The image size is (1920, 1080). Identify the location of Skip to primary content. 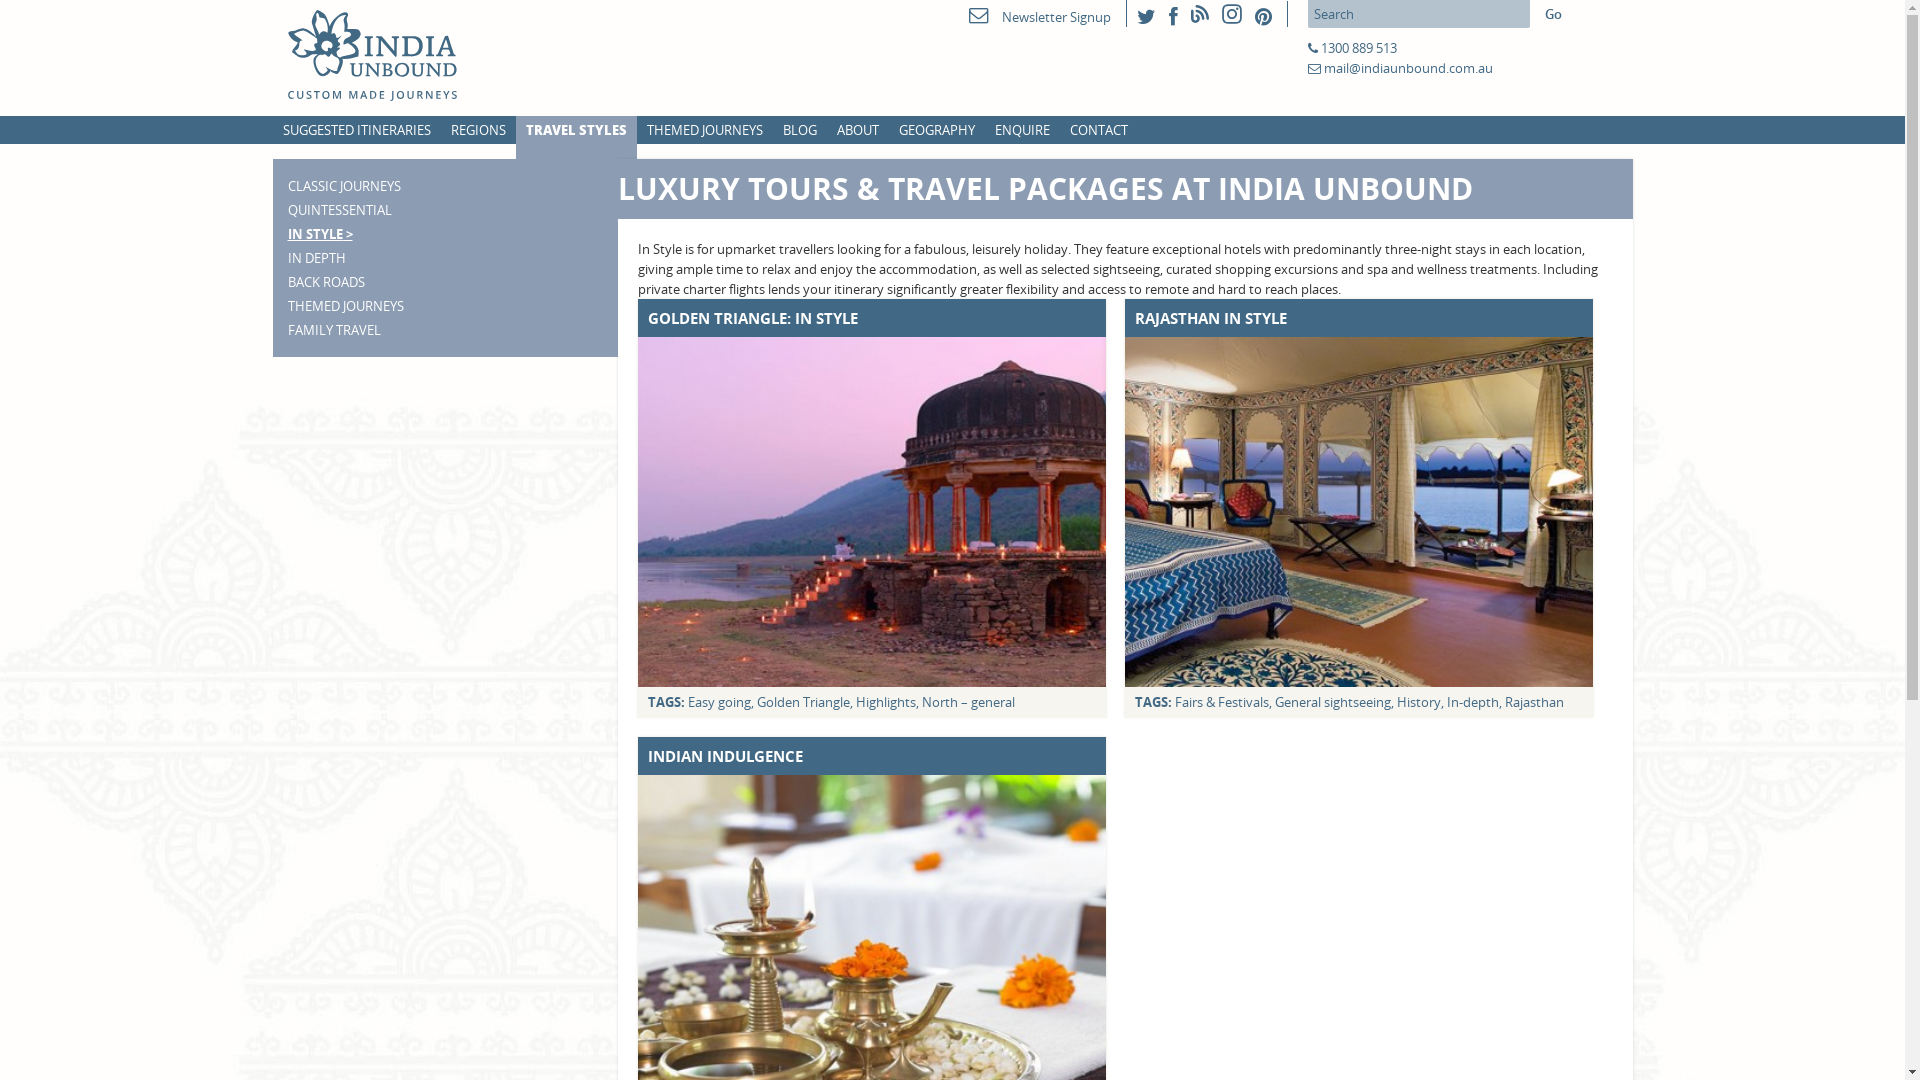
(70, 10).